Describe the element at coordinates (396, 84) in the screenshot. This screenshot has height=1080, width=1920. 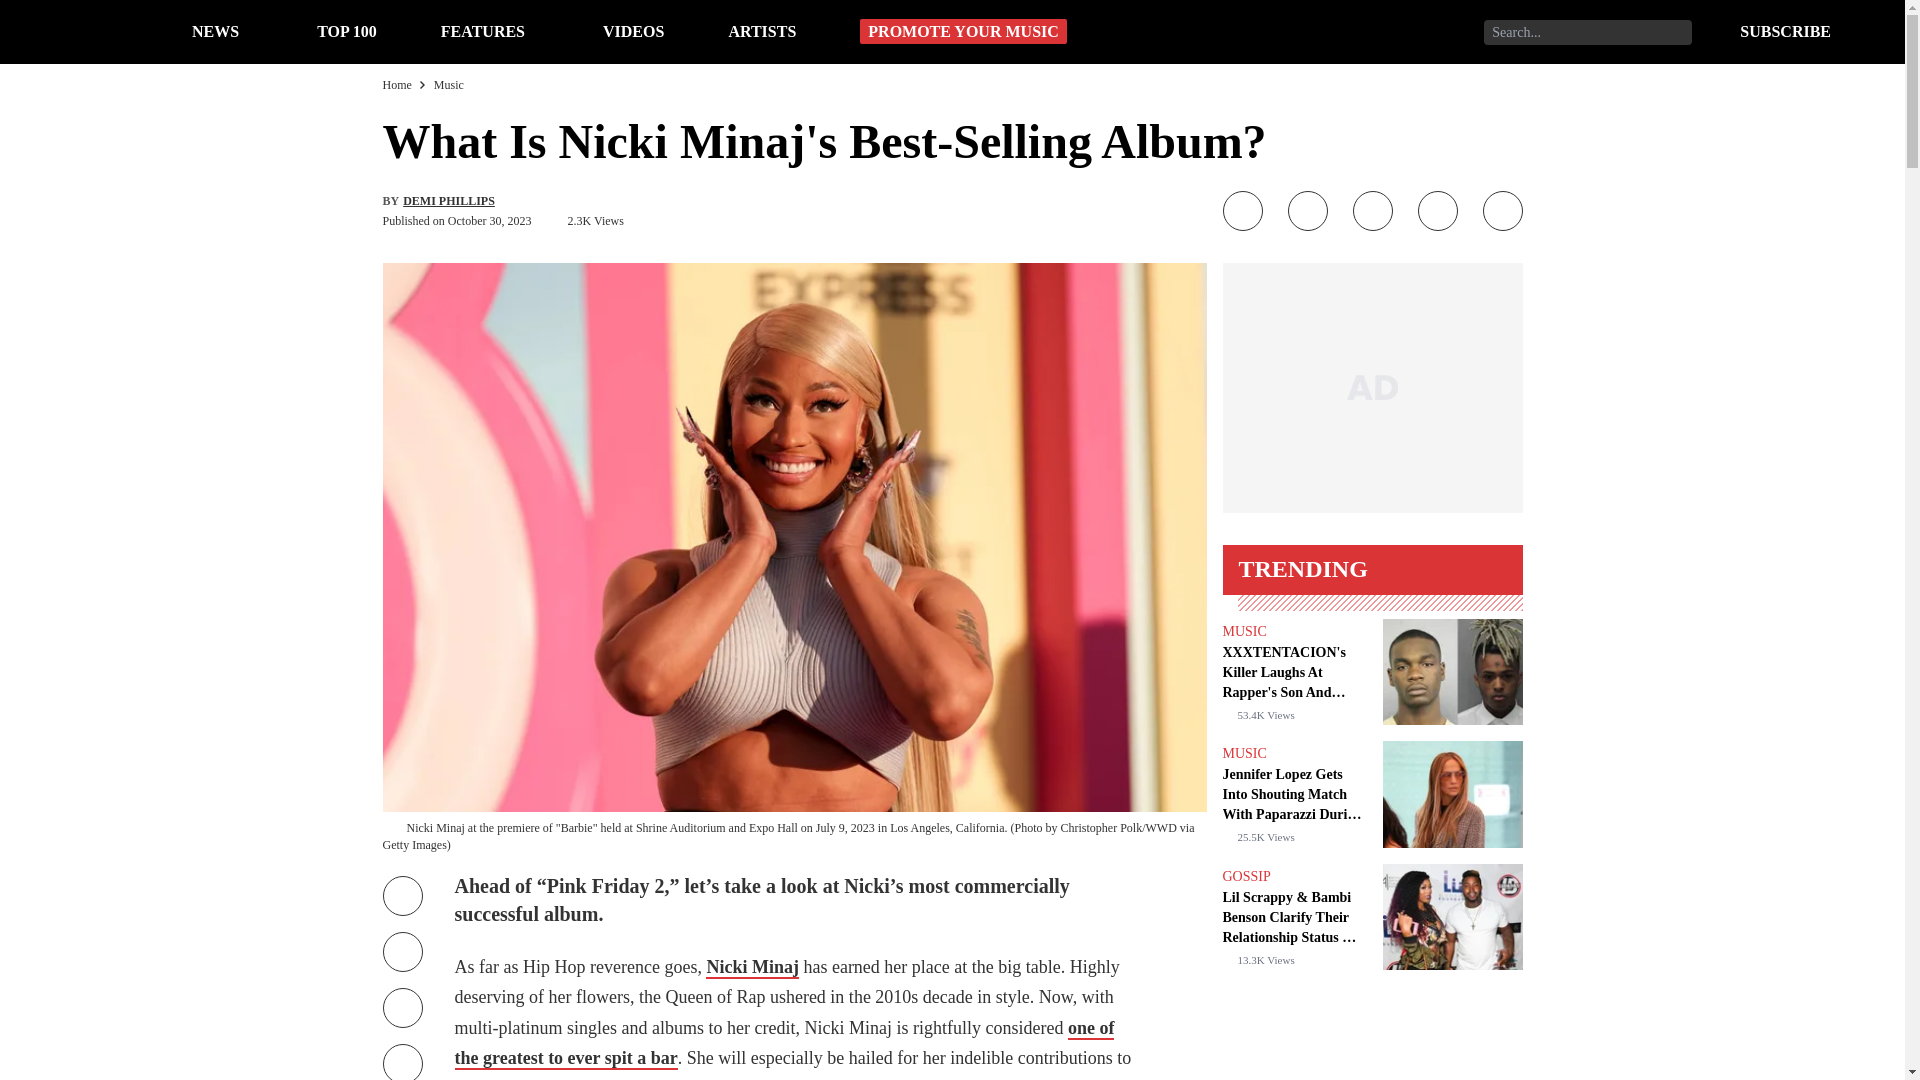
I see `Home` at that location.